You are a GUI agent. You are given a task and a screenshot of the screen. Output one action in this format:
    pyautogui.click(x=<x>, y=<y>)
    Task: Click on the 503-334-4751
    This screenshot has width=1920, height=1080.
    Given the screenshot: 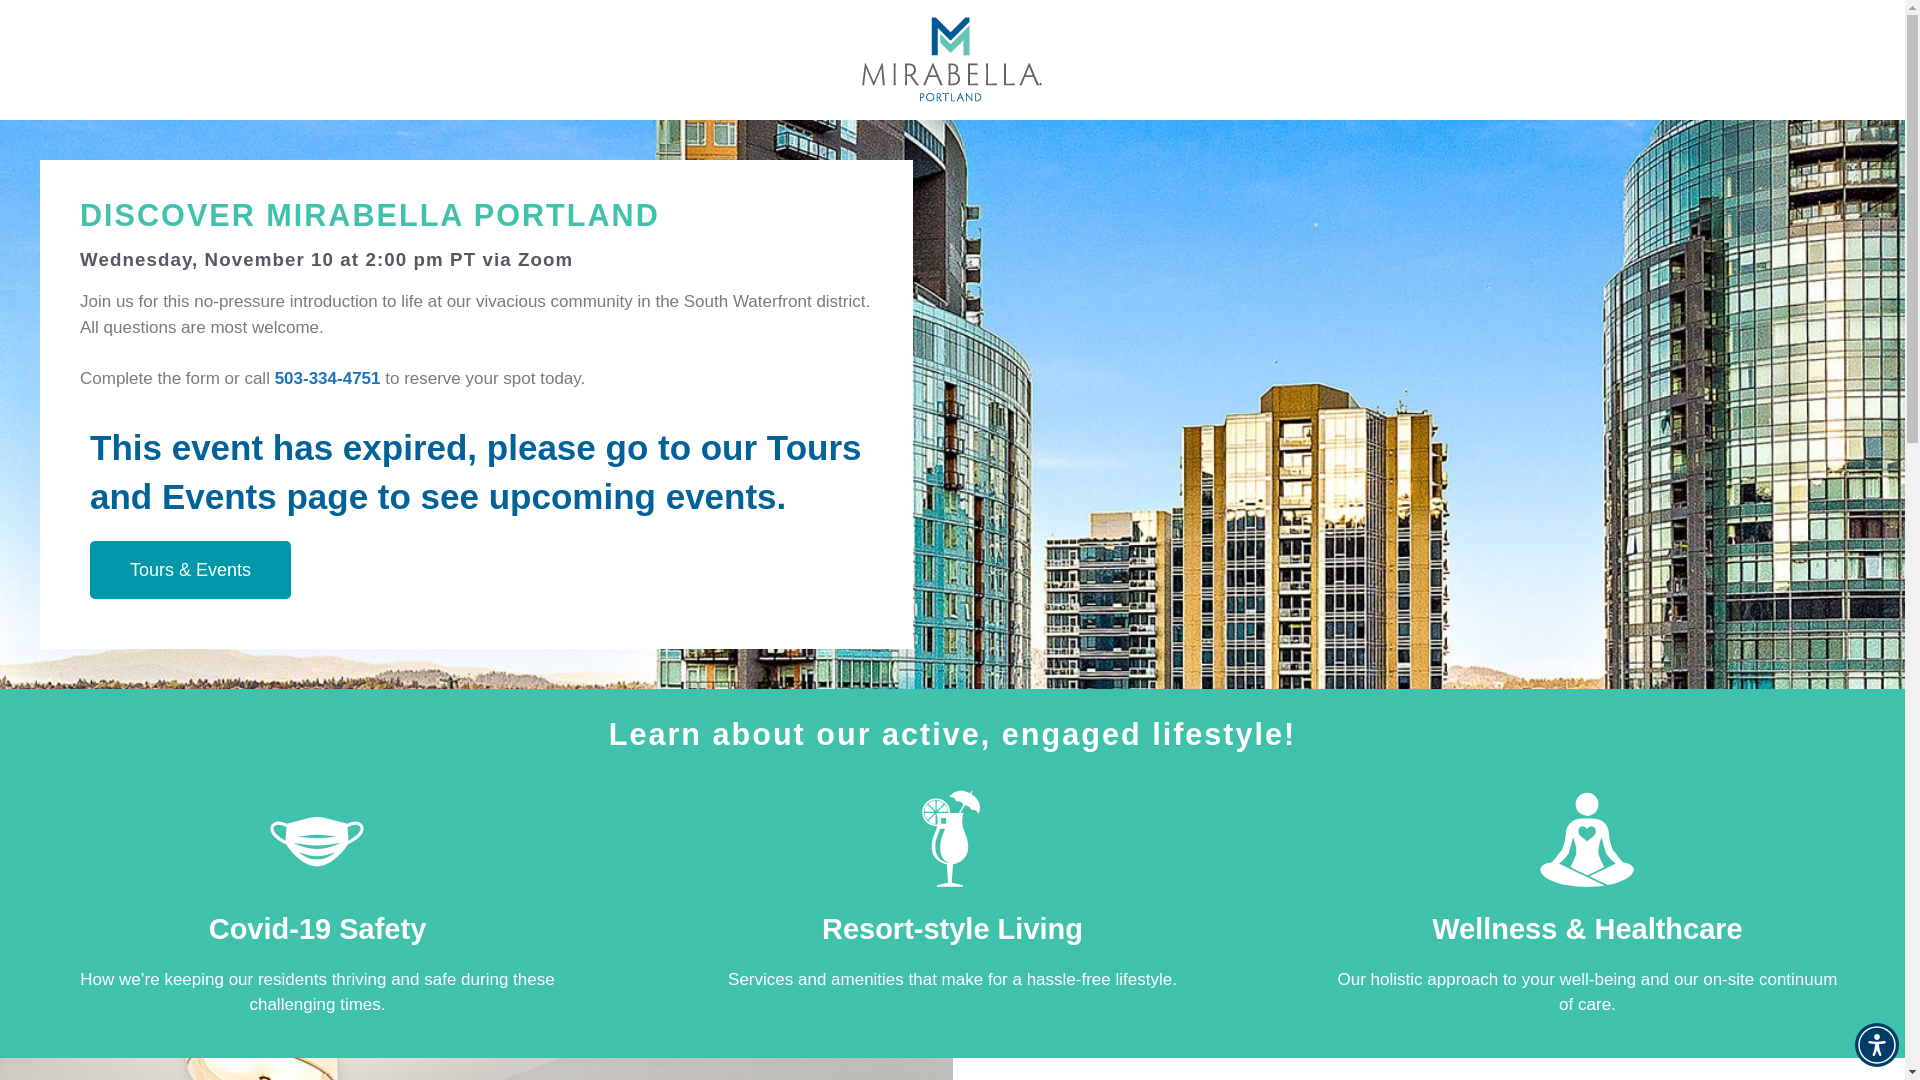 What is the action you would take?
    pyautogui.click(x=327, y=378)
    